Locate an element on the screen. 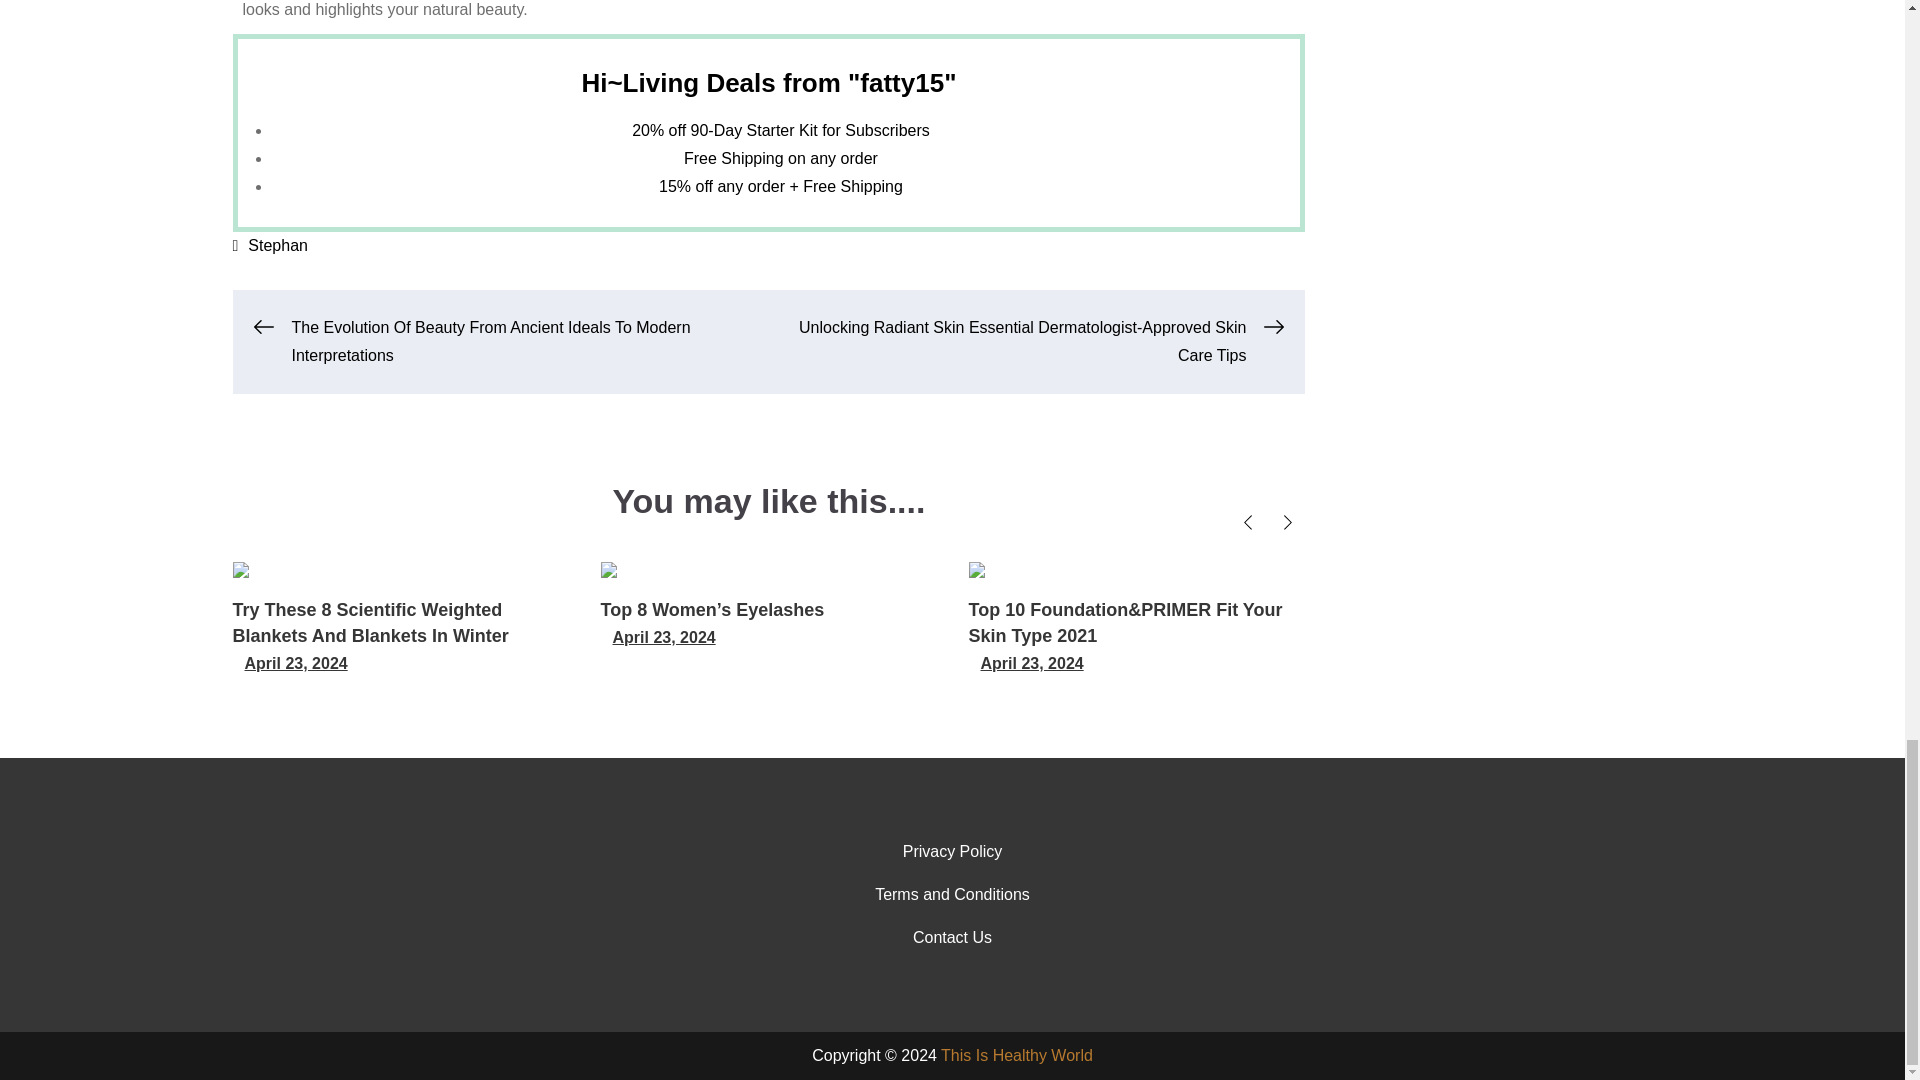 The width and height of the screenshot is (1920, 1080). Previous is located at coordinates (1248, 522).